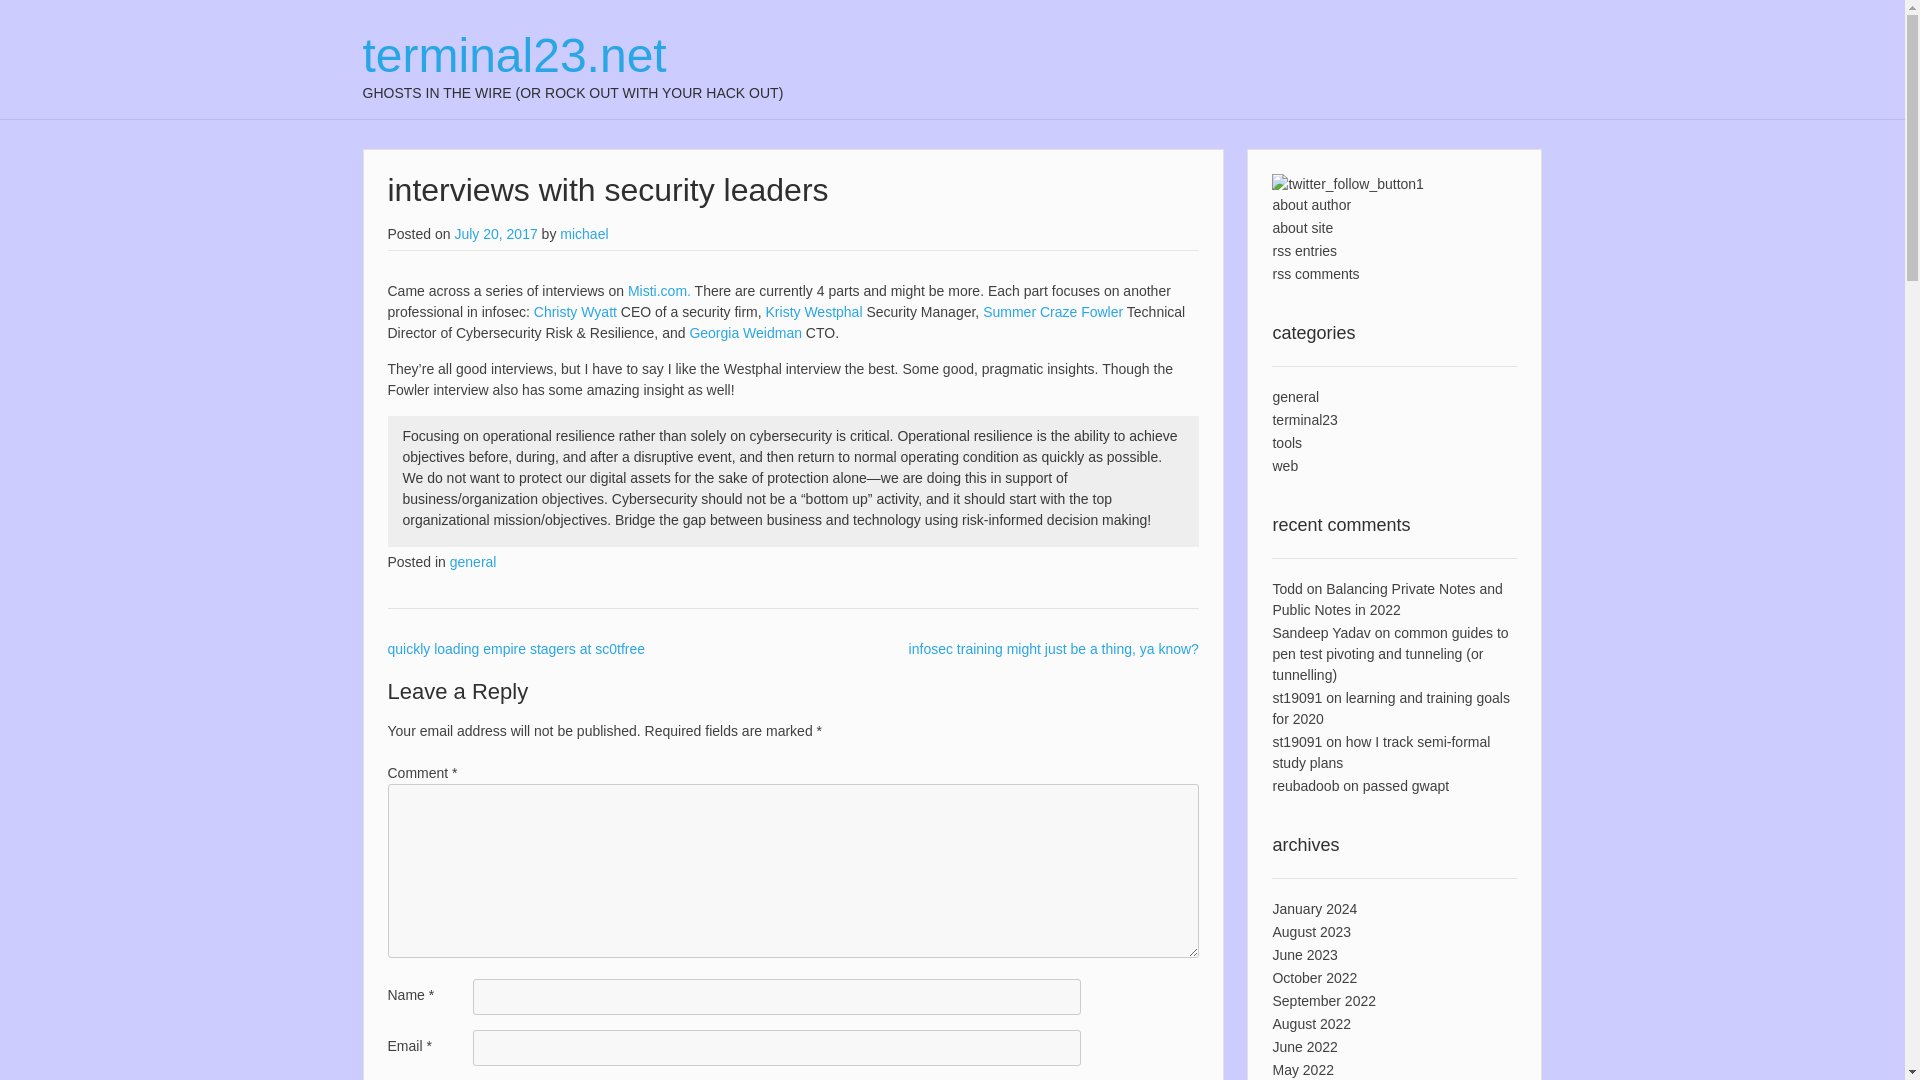 The height and width of the screenshot is (1080, 1920). What do you see at coordinates (1295, 396) in the screenshot?
I see `general` at bounding box center [1295, 396].